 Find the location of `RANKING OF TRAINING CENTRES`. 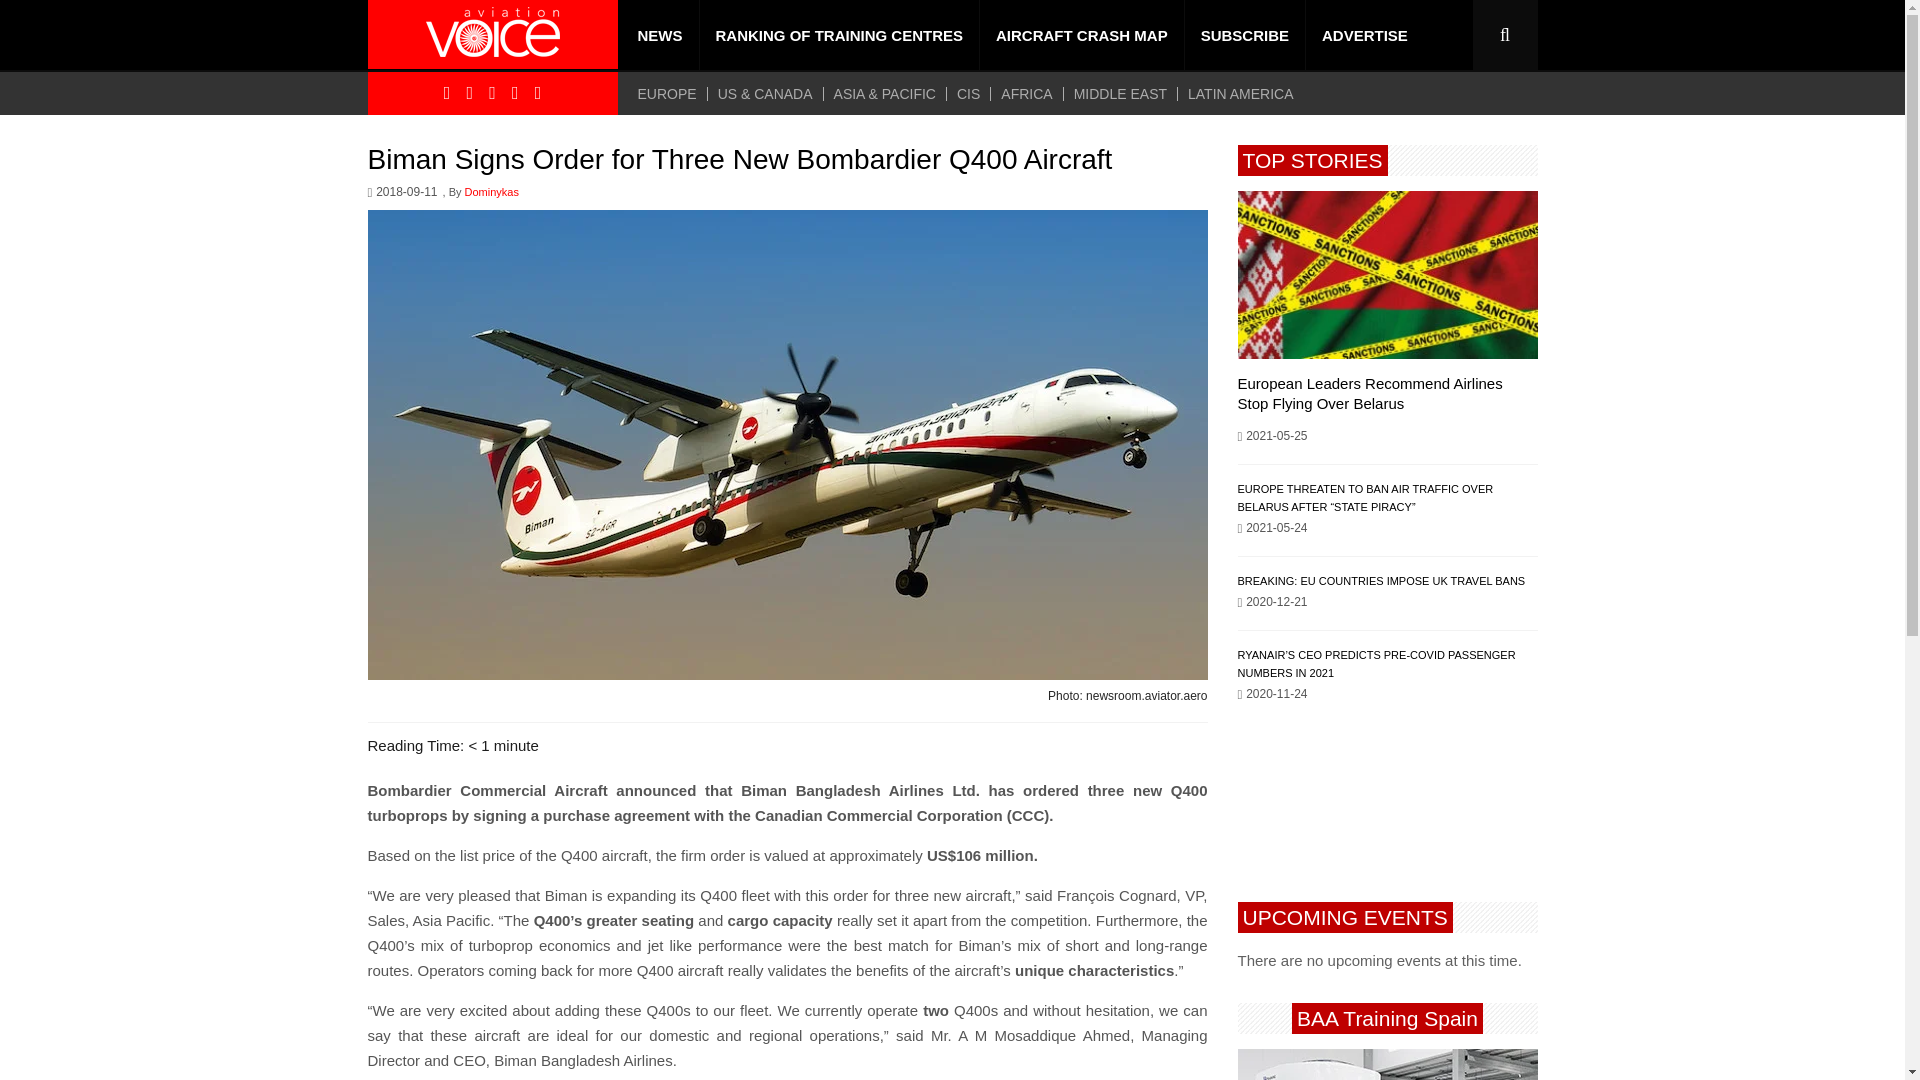

RANKING OF TRAINING CENTRES is located at coordinates (840, 35).